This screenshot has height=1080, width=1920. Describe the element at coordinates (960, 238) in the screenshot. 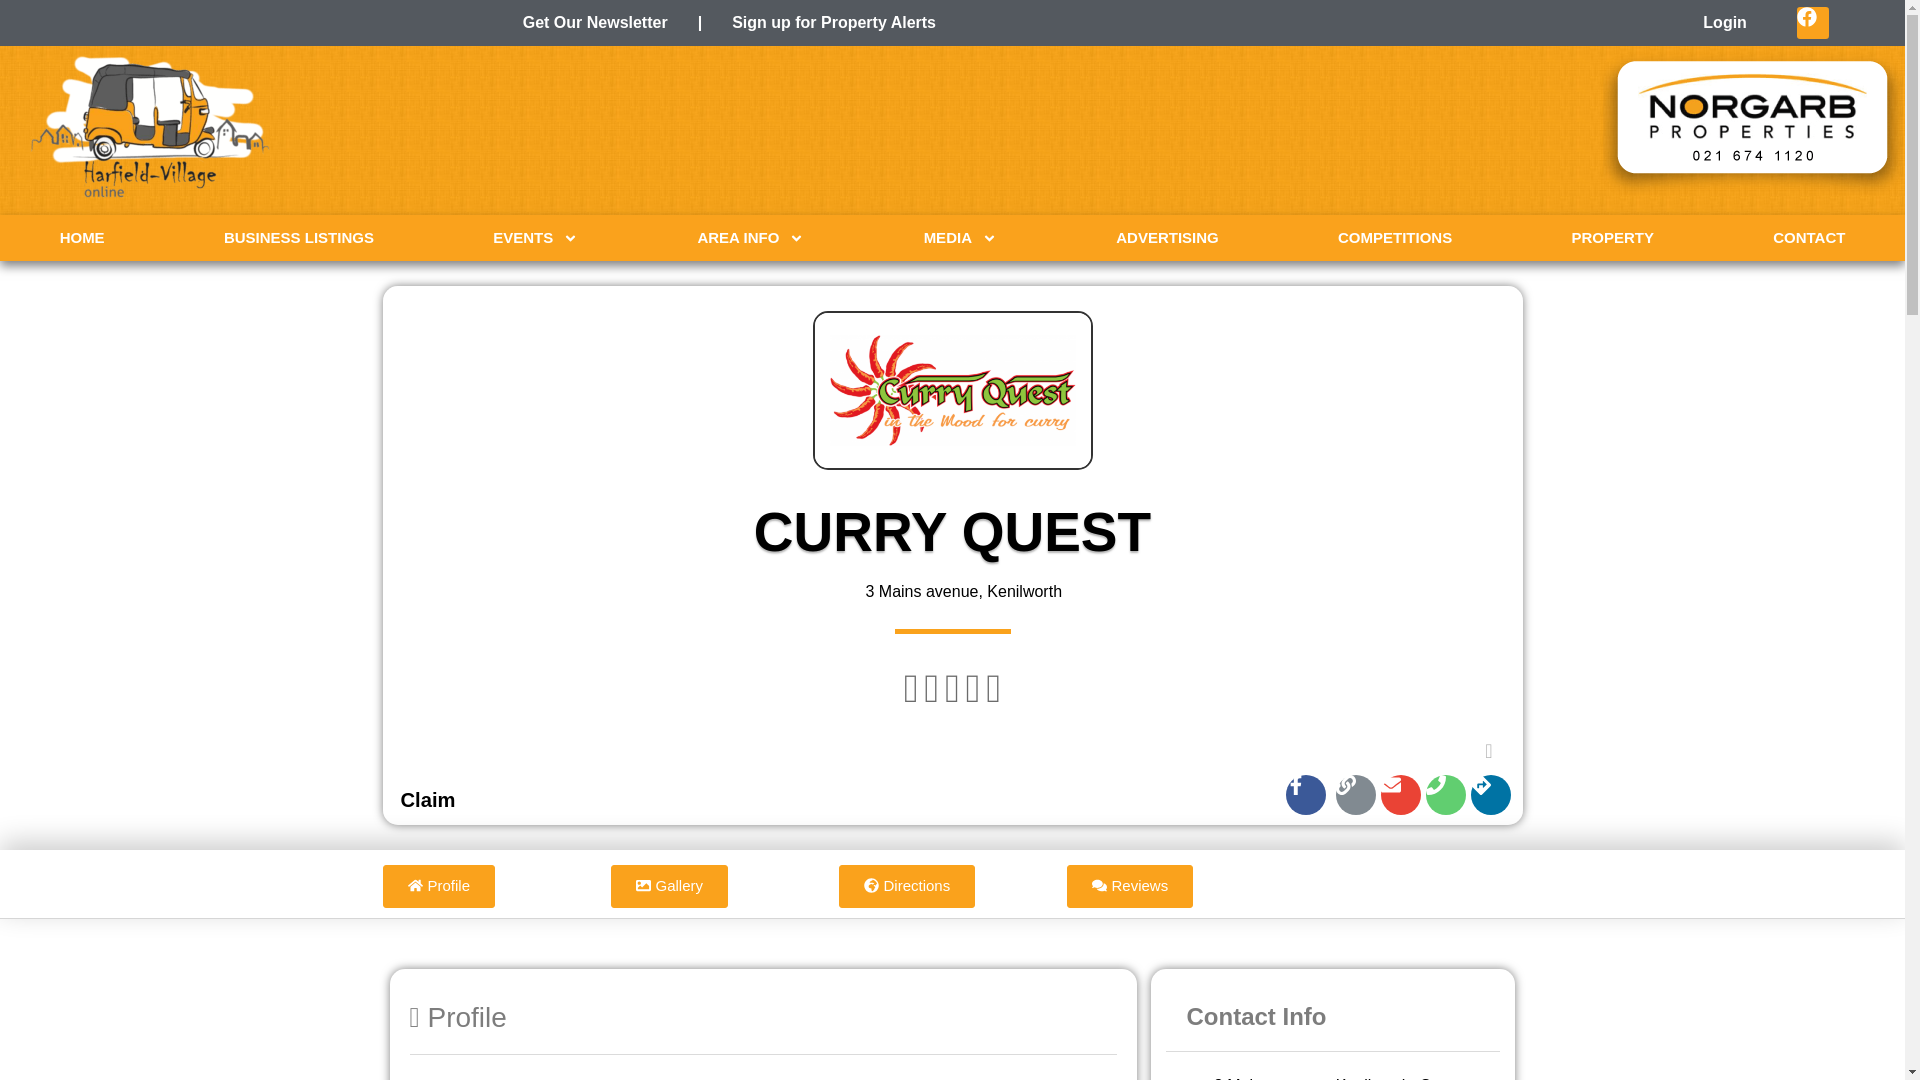

I see `MEDIA` at that location.